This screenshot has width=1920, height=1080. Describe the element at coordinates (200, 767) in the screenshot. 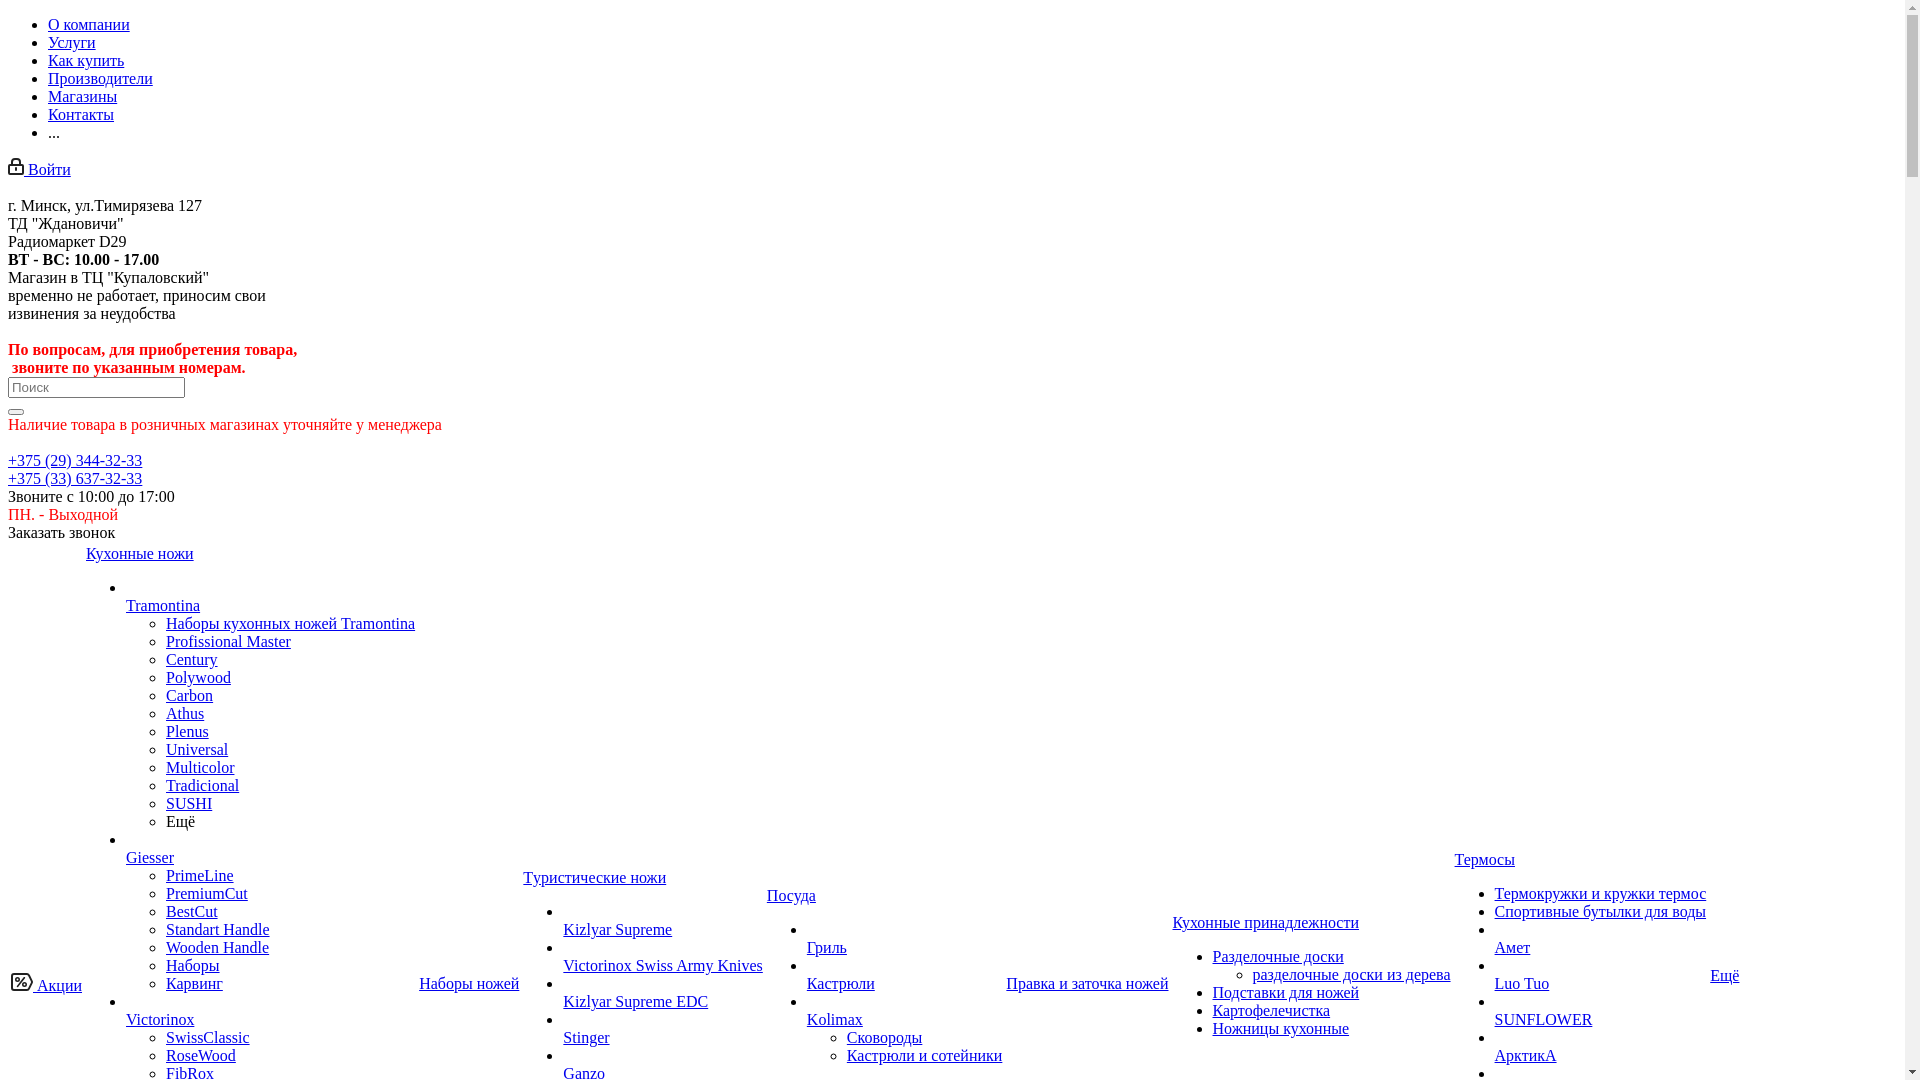

I see `Multicolor` at that location.